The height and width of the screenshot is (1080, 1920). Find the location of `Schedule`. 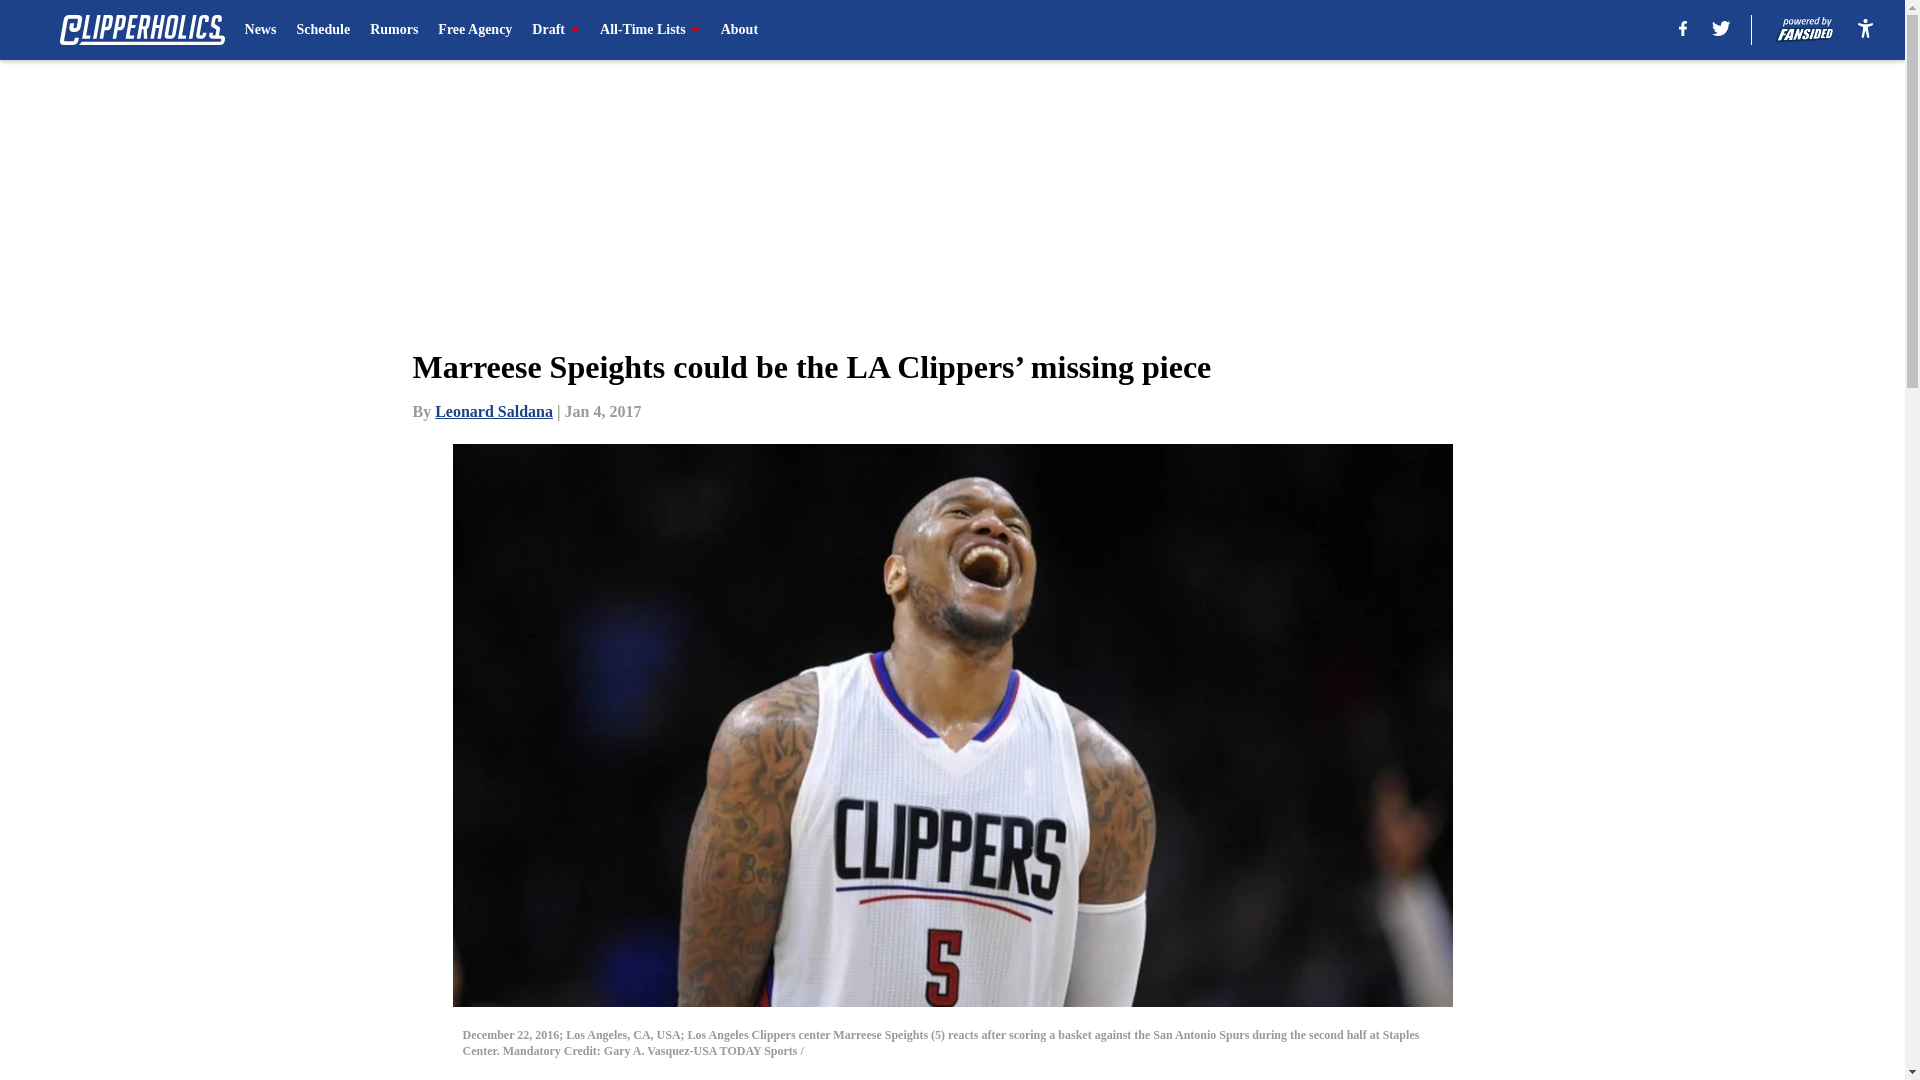

Schedule is located at coordinates (322, 30).